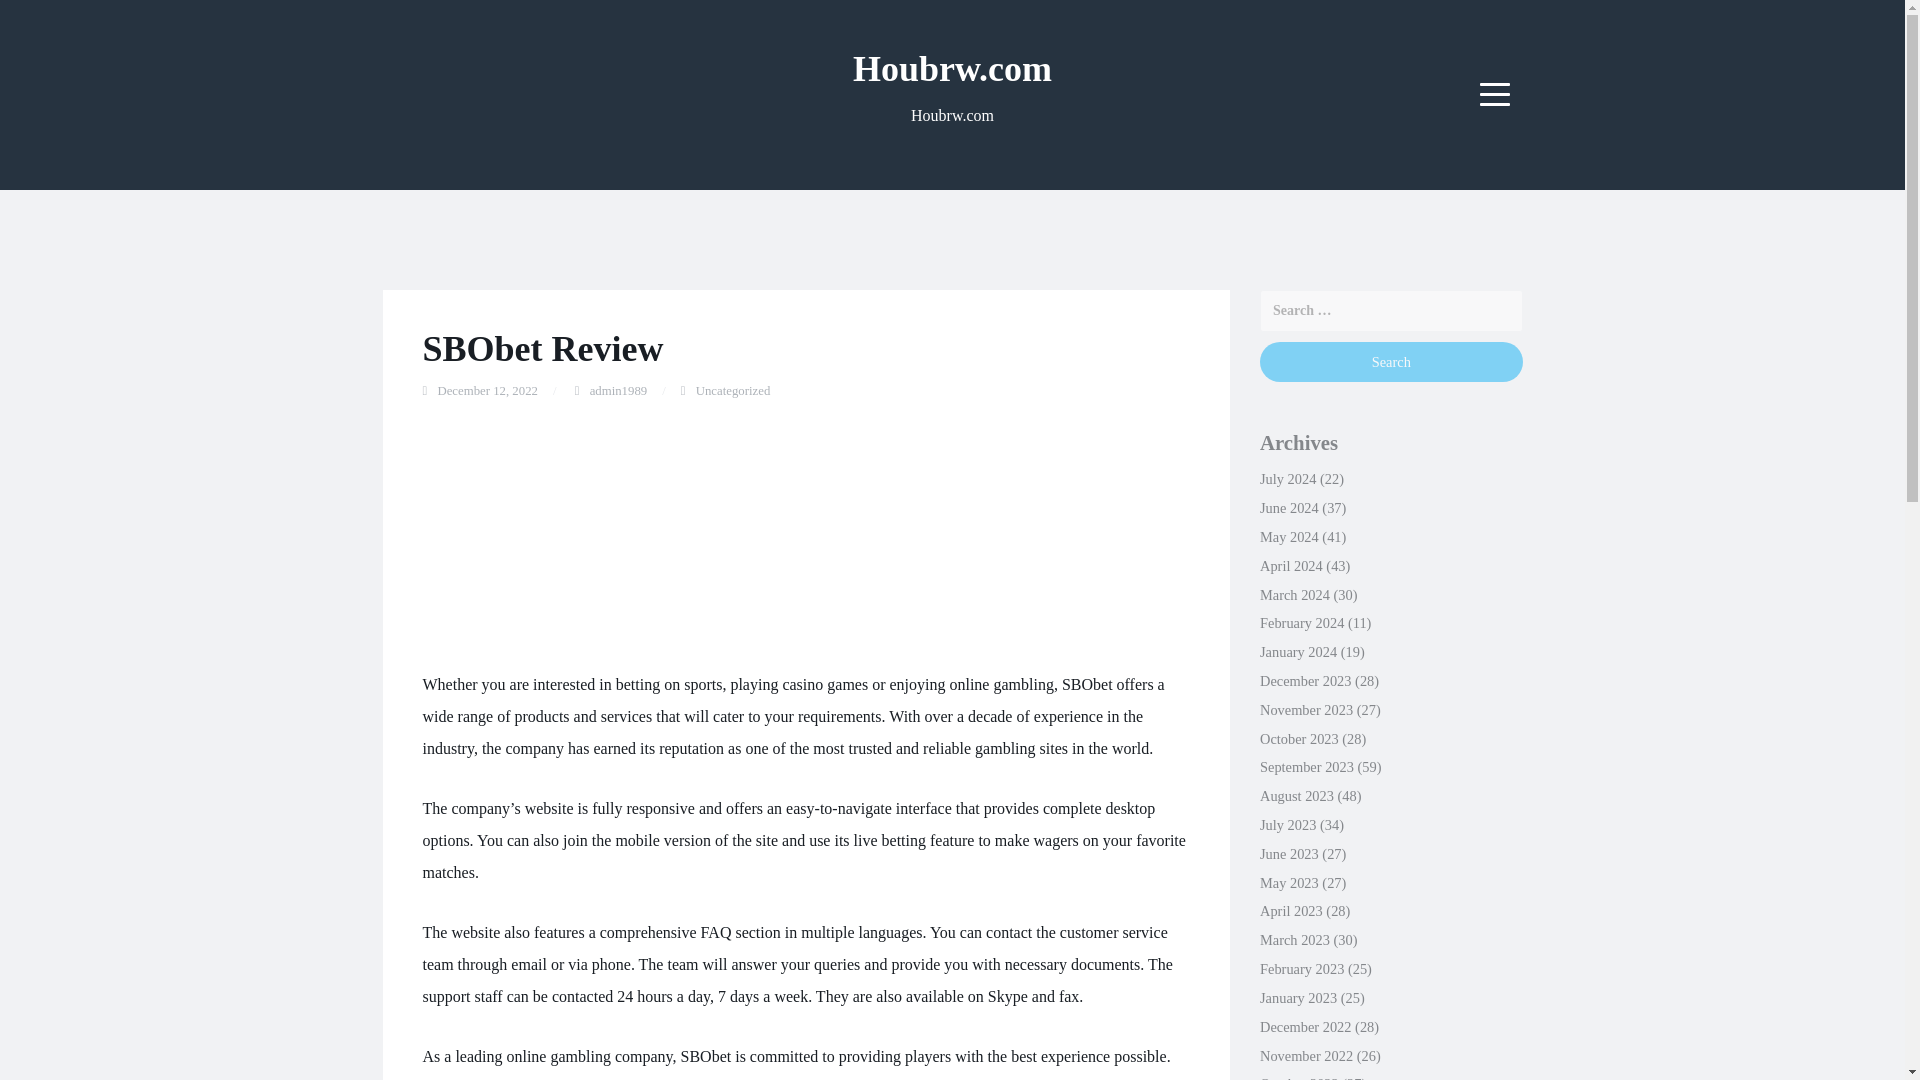 The image size is (1920, 1080). What do you see at coordinates (1287, 824) in the screenshot?
I see `July 2023` at bounding box center [1287, 824].